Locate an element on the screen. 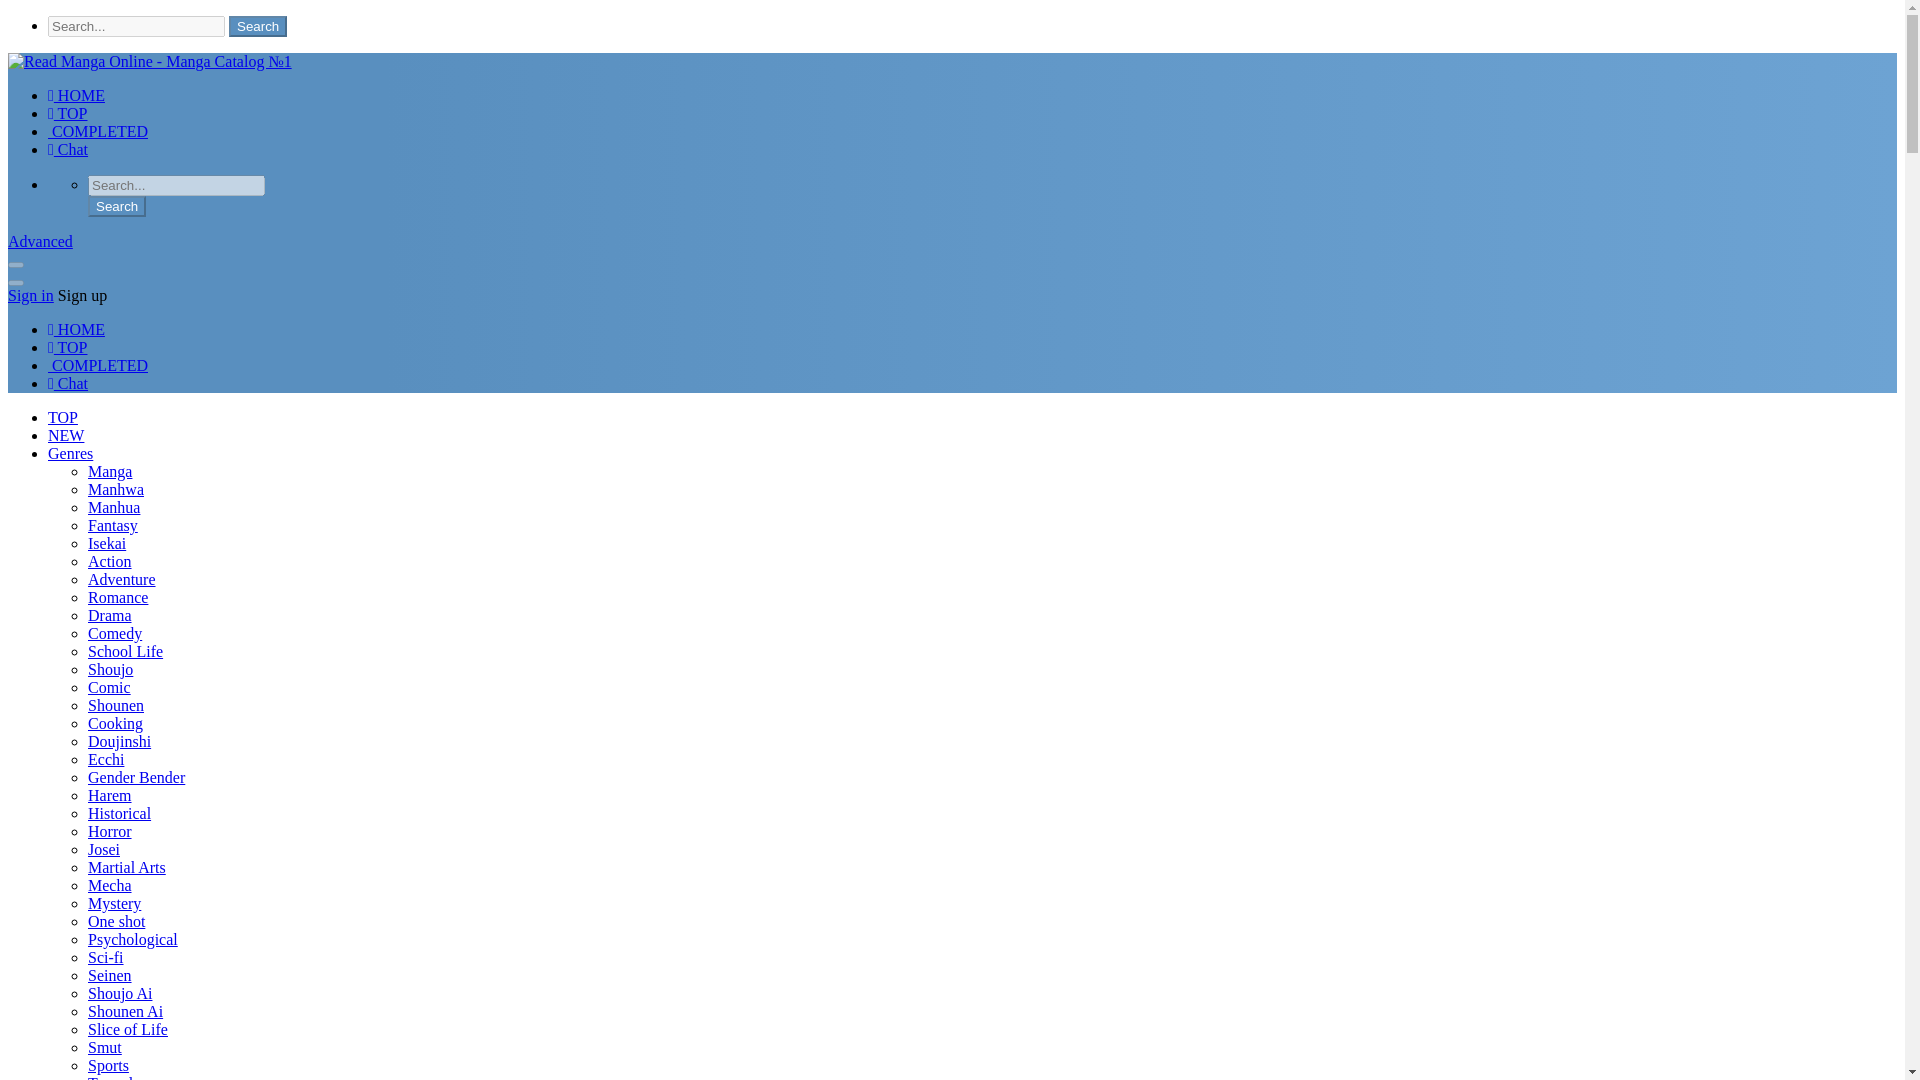 The height and width of the screenshot is (1080, 1920). Comic is located at coordinates (109, 687).